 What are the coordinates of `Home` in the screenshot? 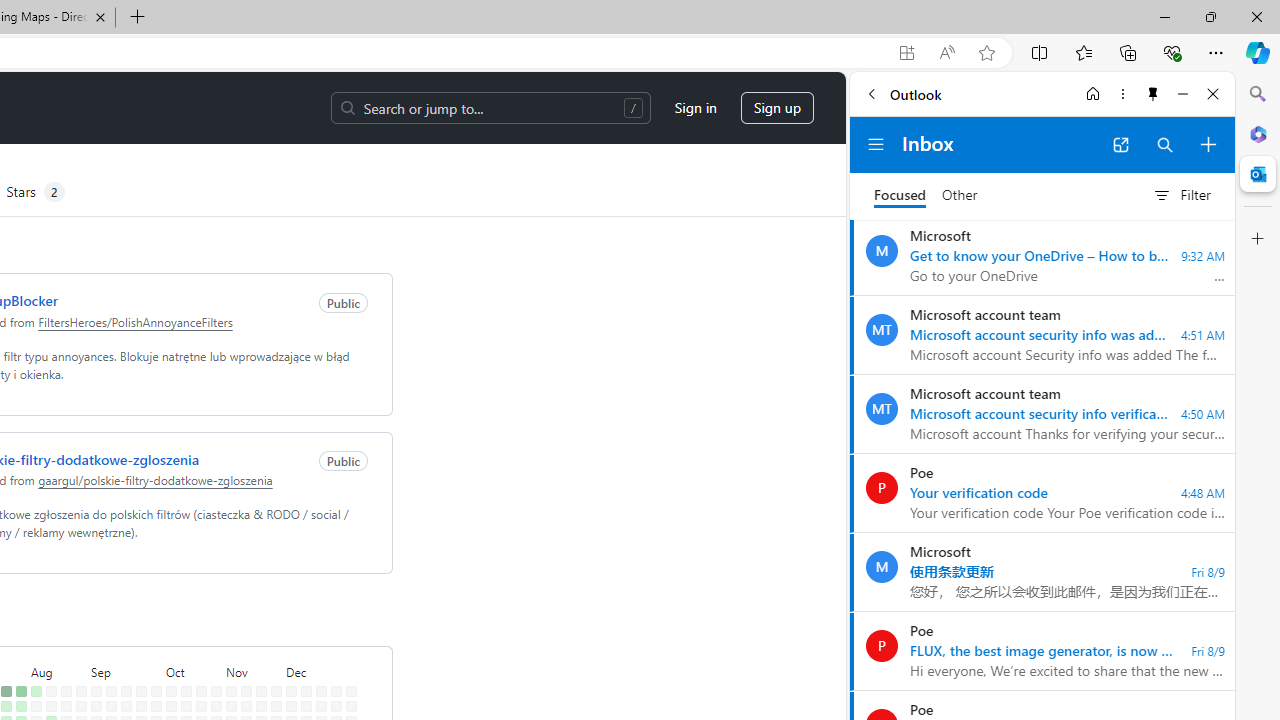 It's located at (1093, 94).